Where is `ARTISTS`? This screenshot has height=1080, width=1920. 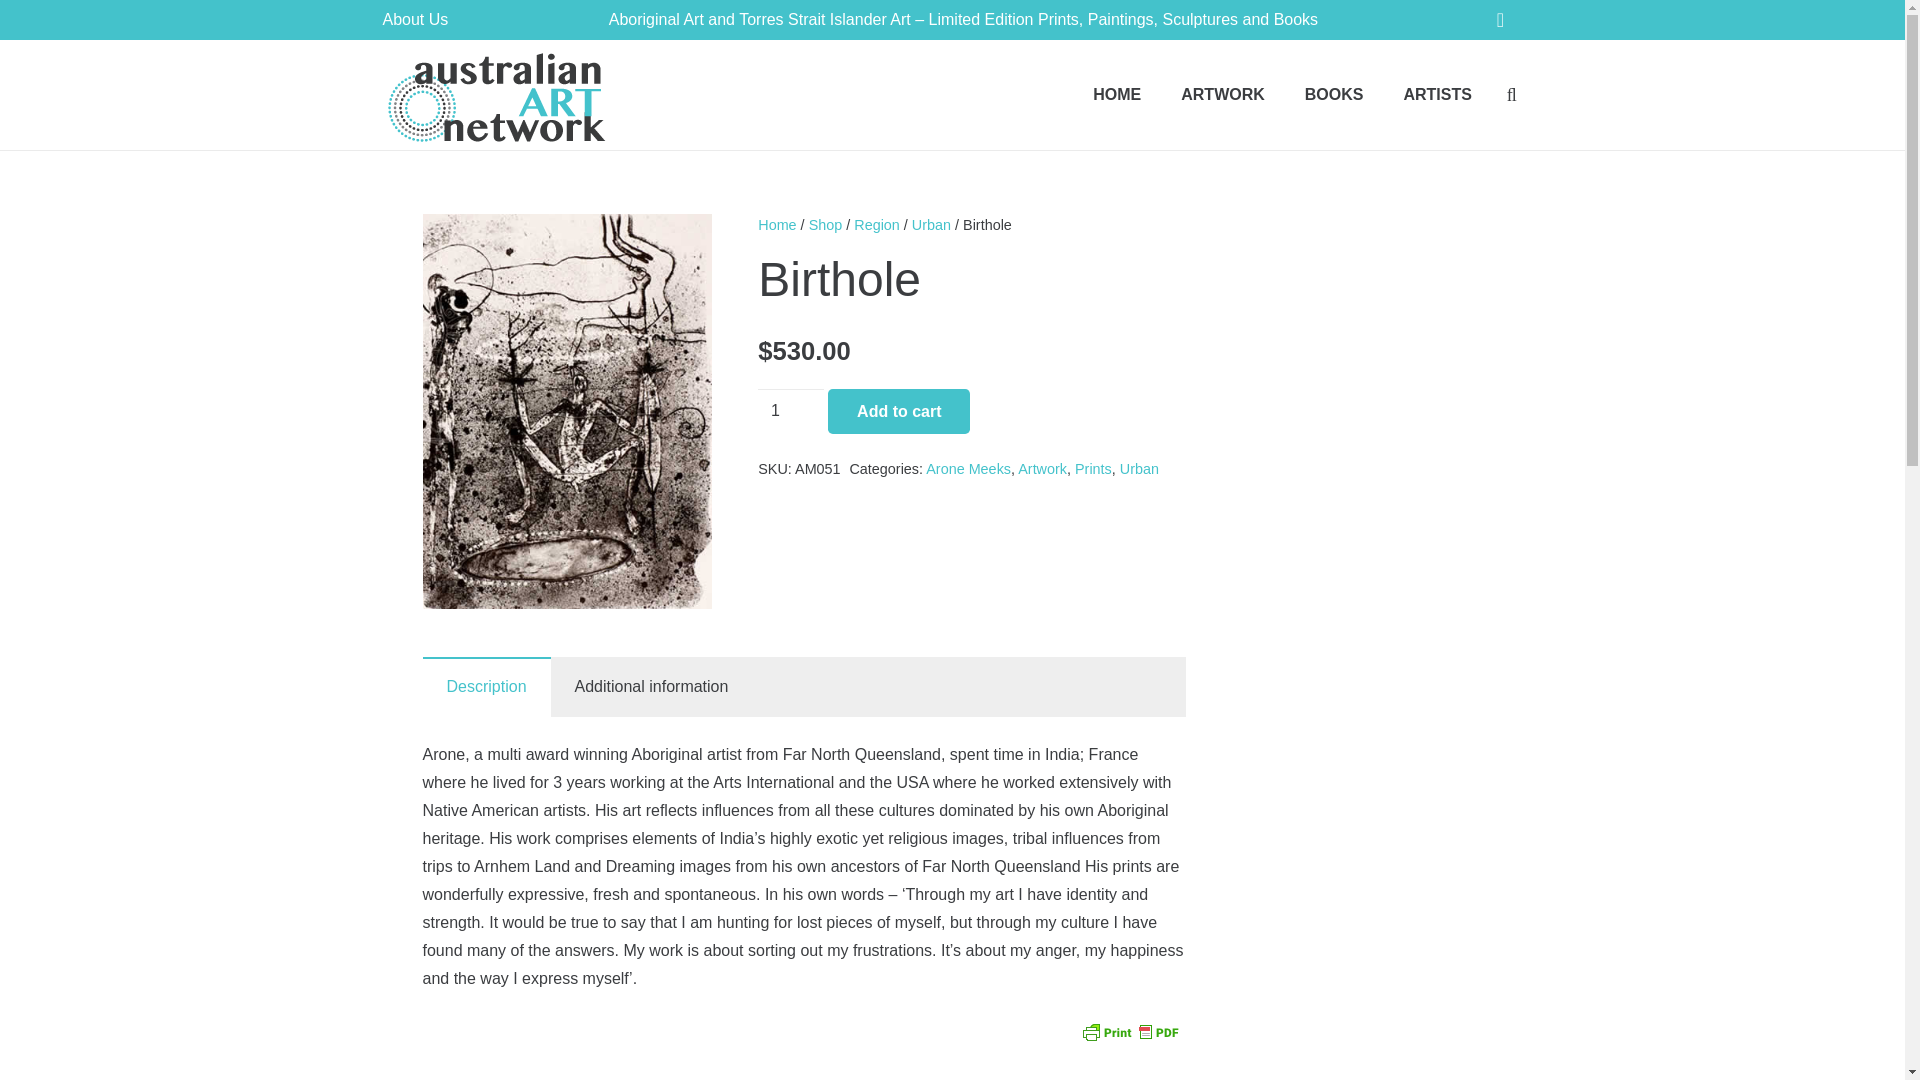 ARTISTS is located at coordinates (1436, 94).